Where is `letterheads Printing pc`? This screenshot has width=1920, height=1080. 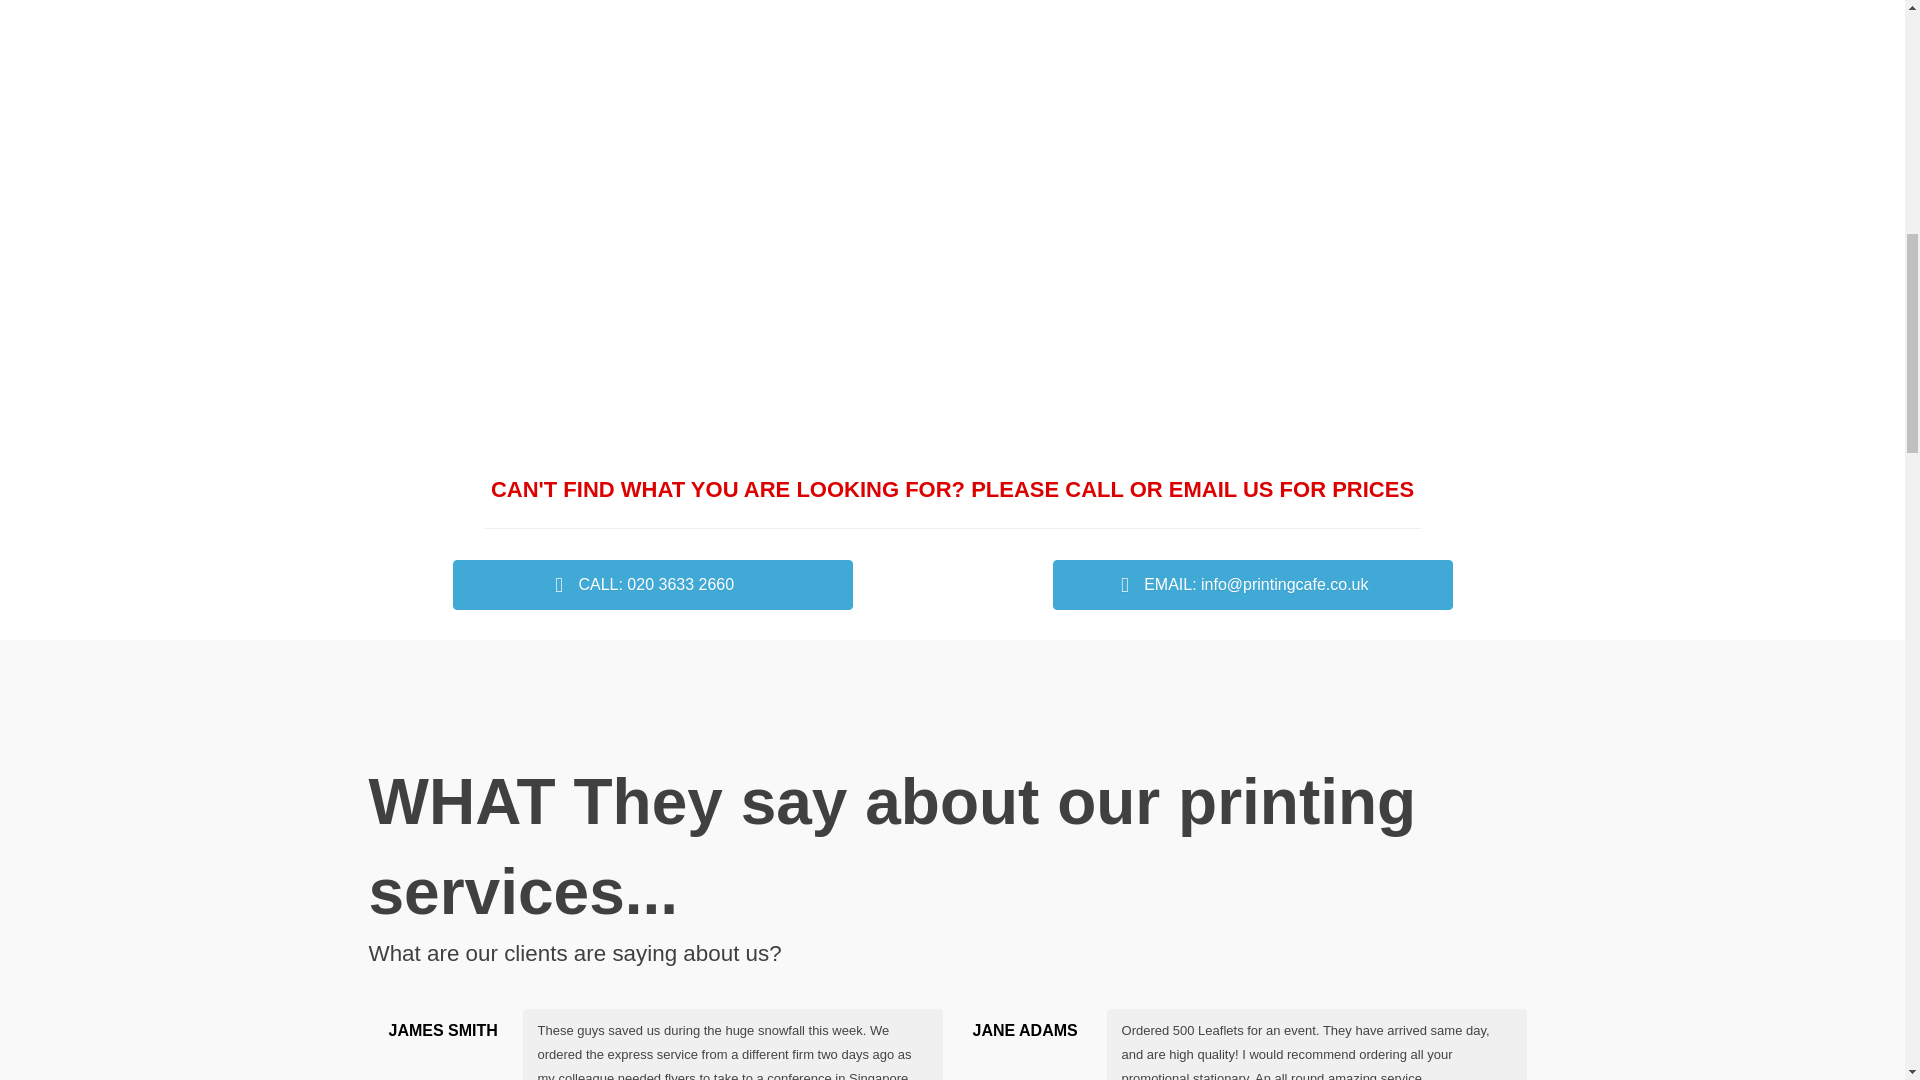
letterheads Printing pc is located at coordinates (502, 72).